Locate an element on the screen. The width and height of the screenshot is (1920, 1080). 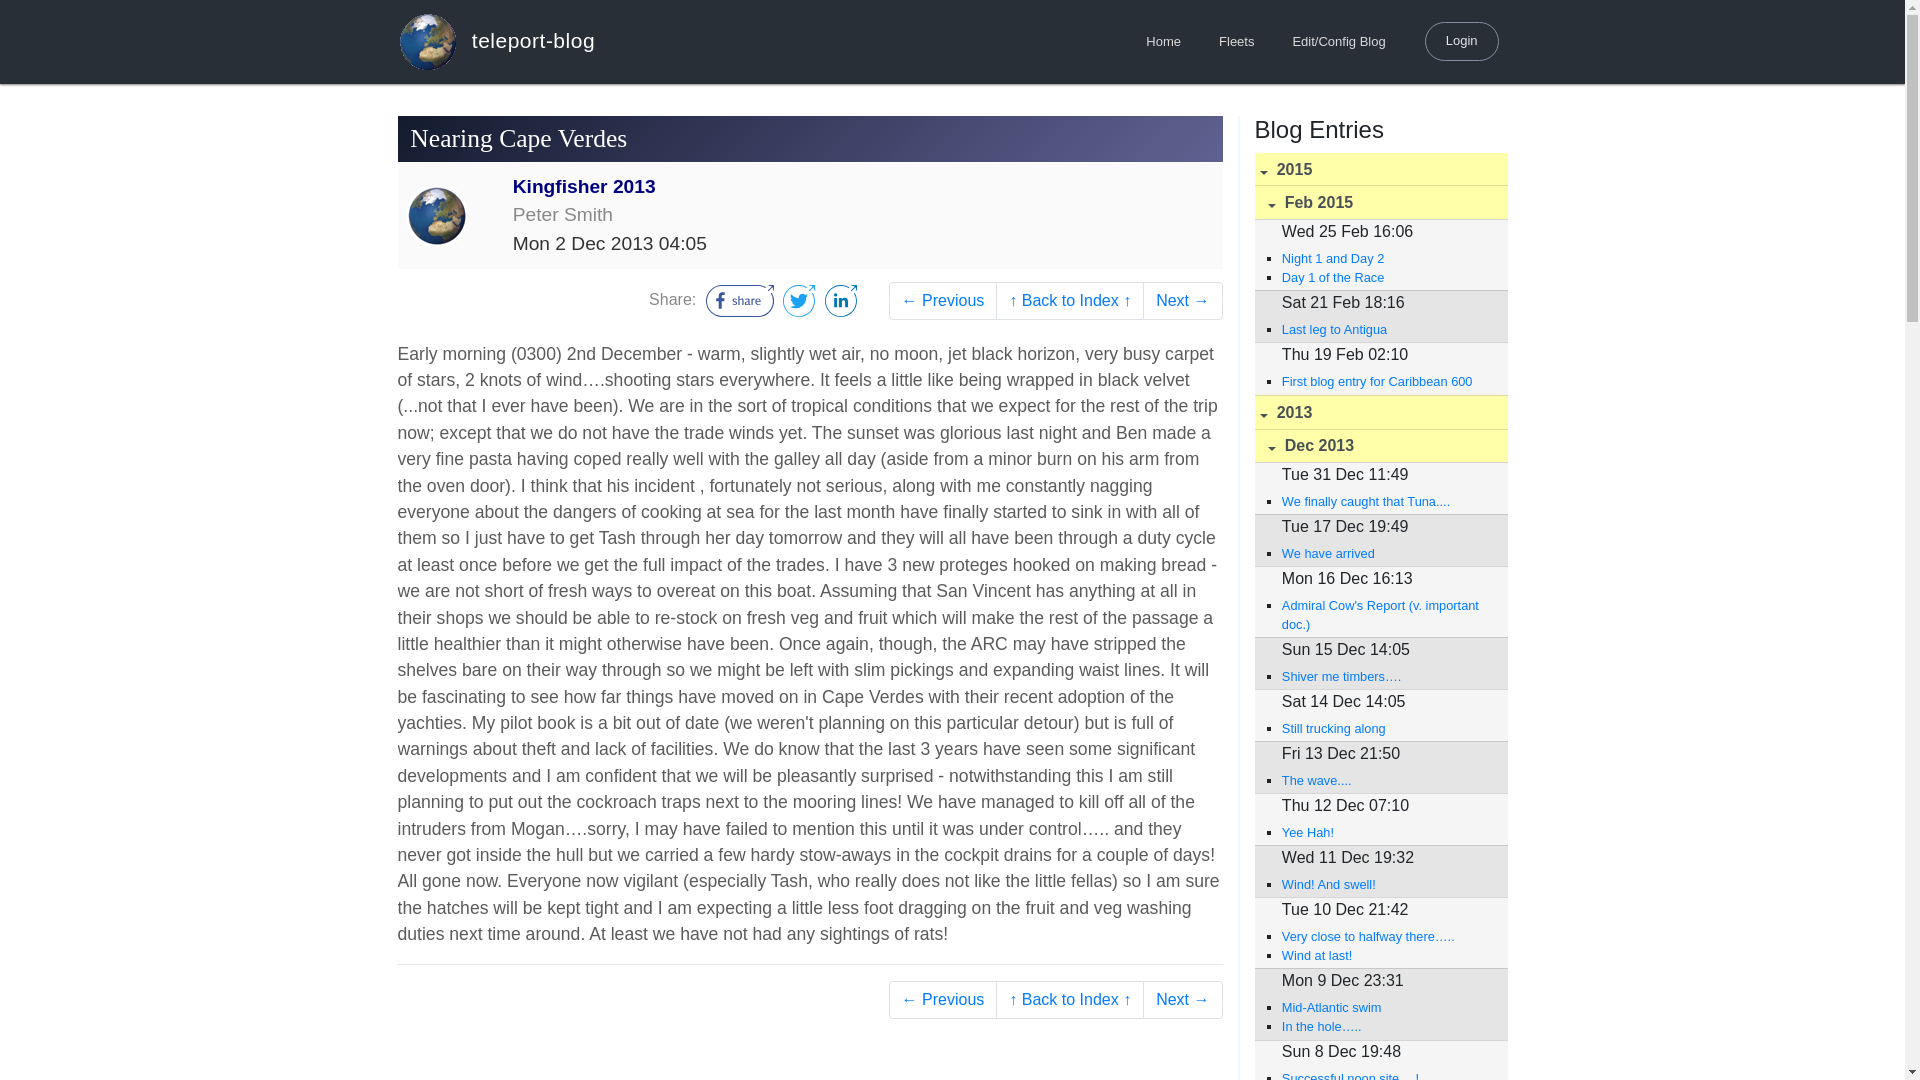
Wind at last! is located at coordinates (1385, 956).